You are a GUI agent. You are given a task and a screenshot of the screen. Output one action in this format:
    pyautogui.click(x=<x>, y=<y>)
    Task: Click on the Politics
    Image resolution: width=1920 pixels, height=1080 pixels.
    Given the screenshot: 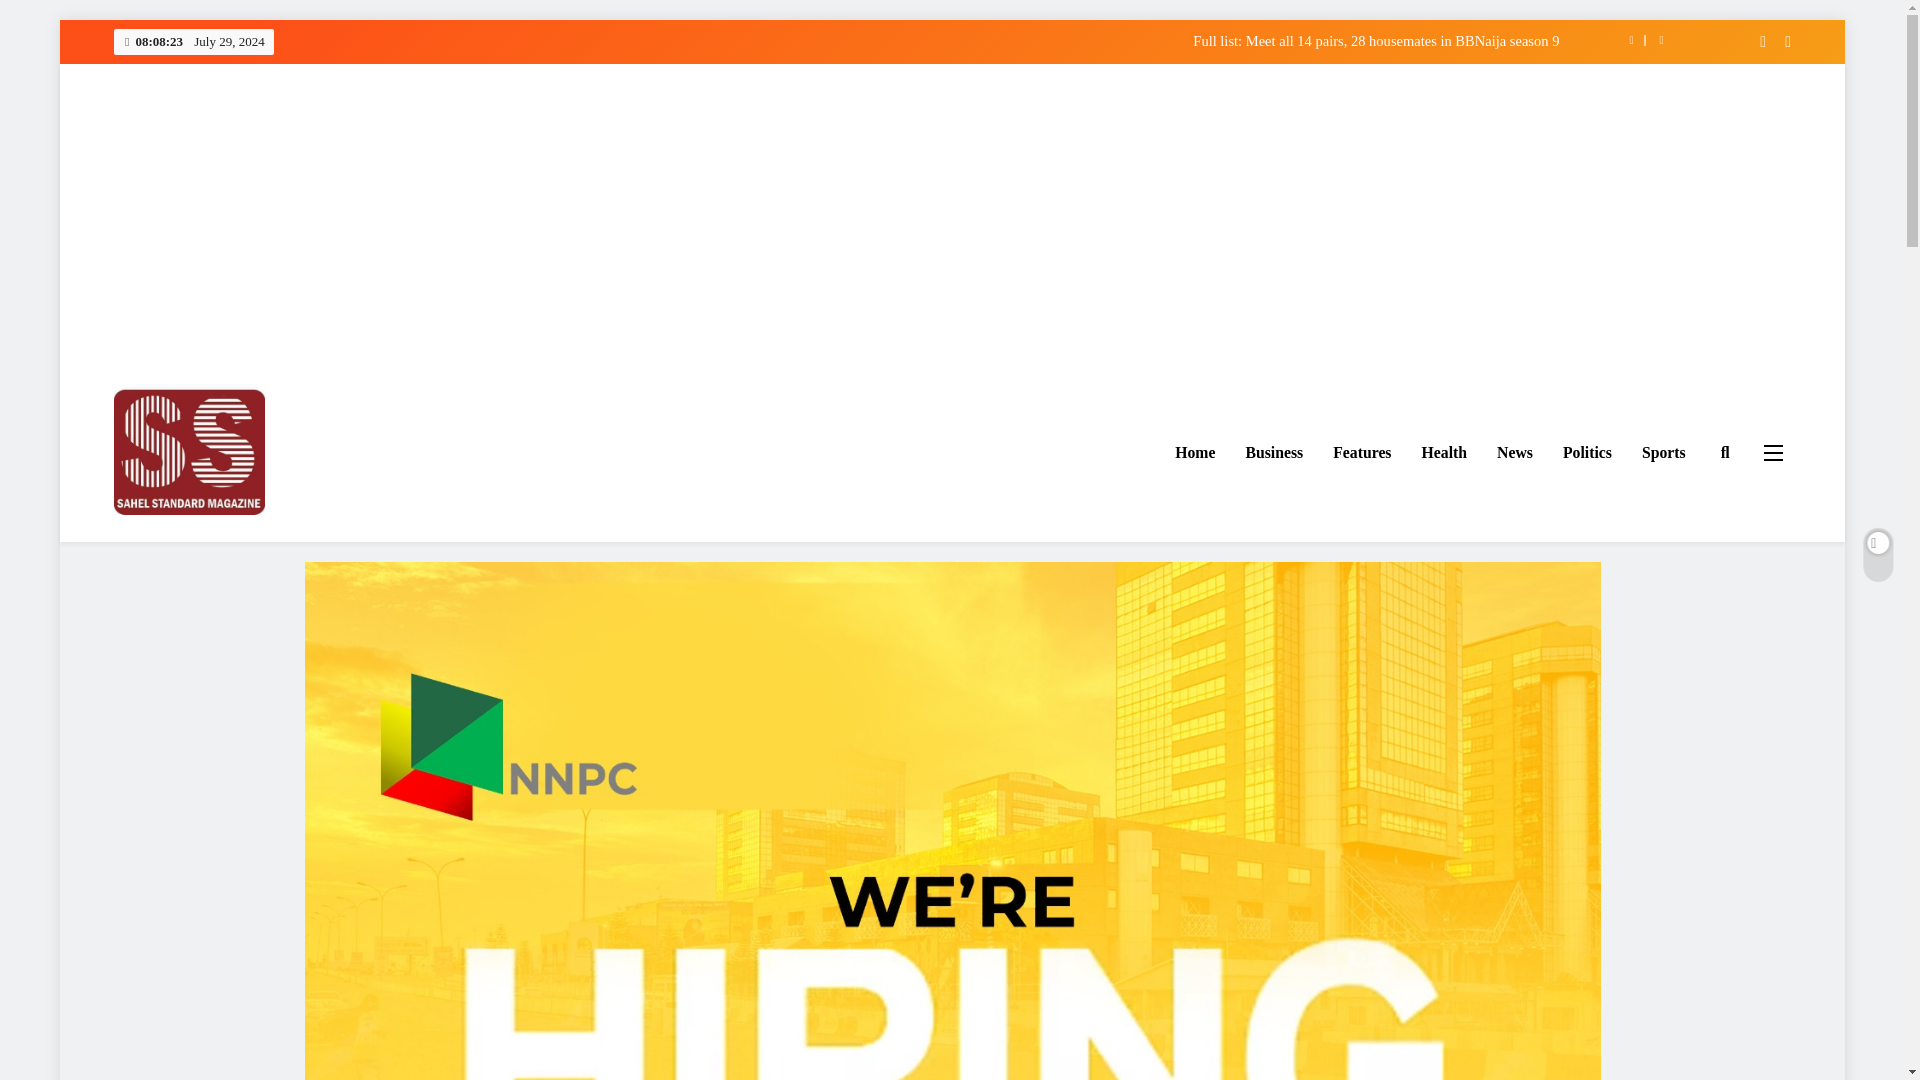 What is the action you would take?
    pyautogui.click(x=1586, y=452)
    